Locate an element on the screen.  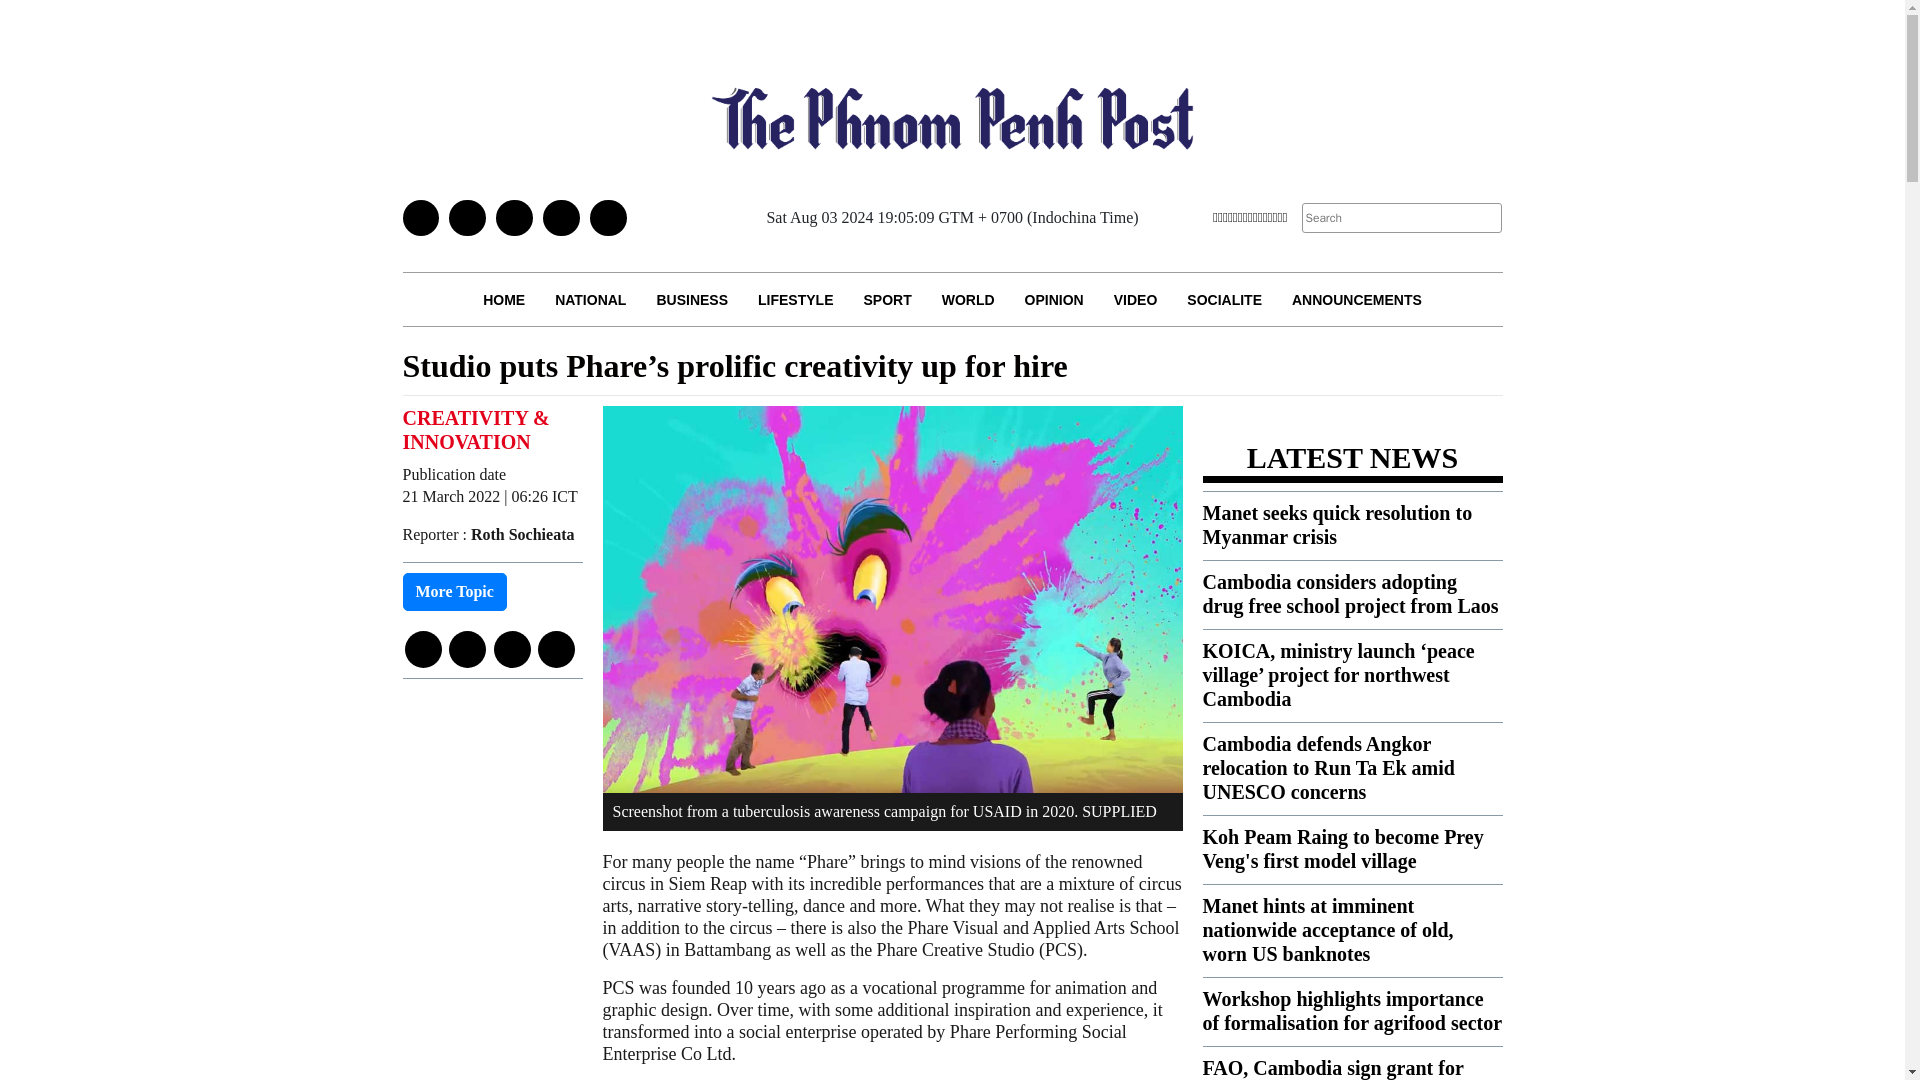
WORLD is located at coordinates (968, 300).